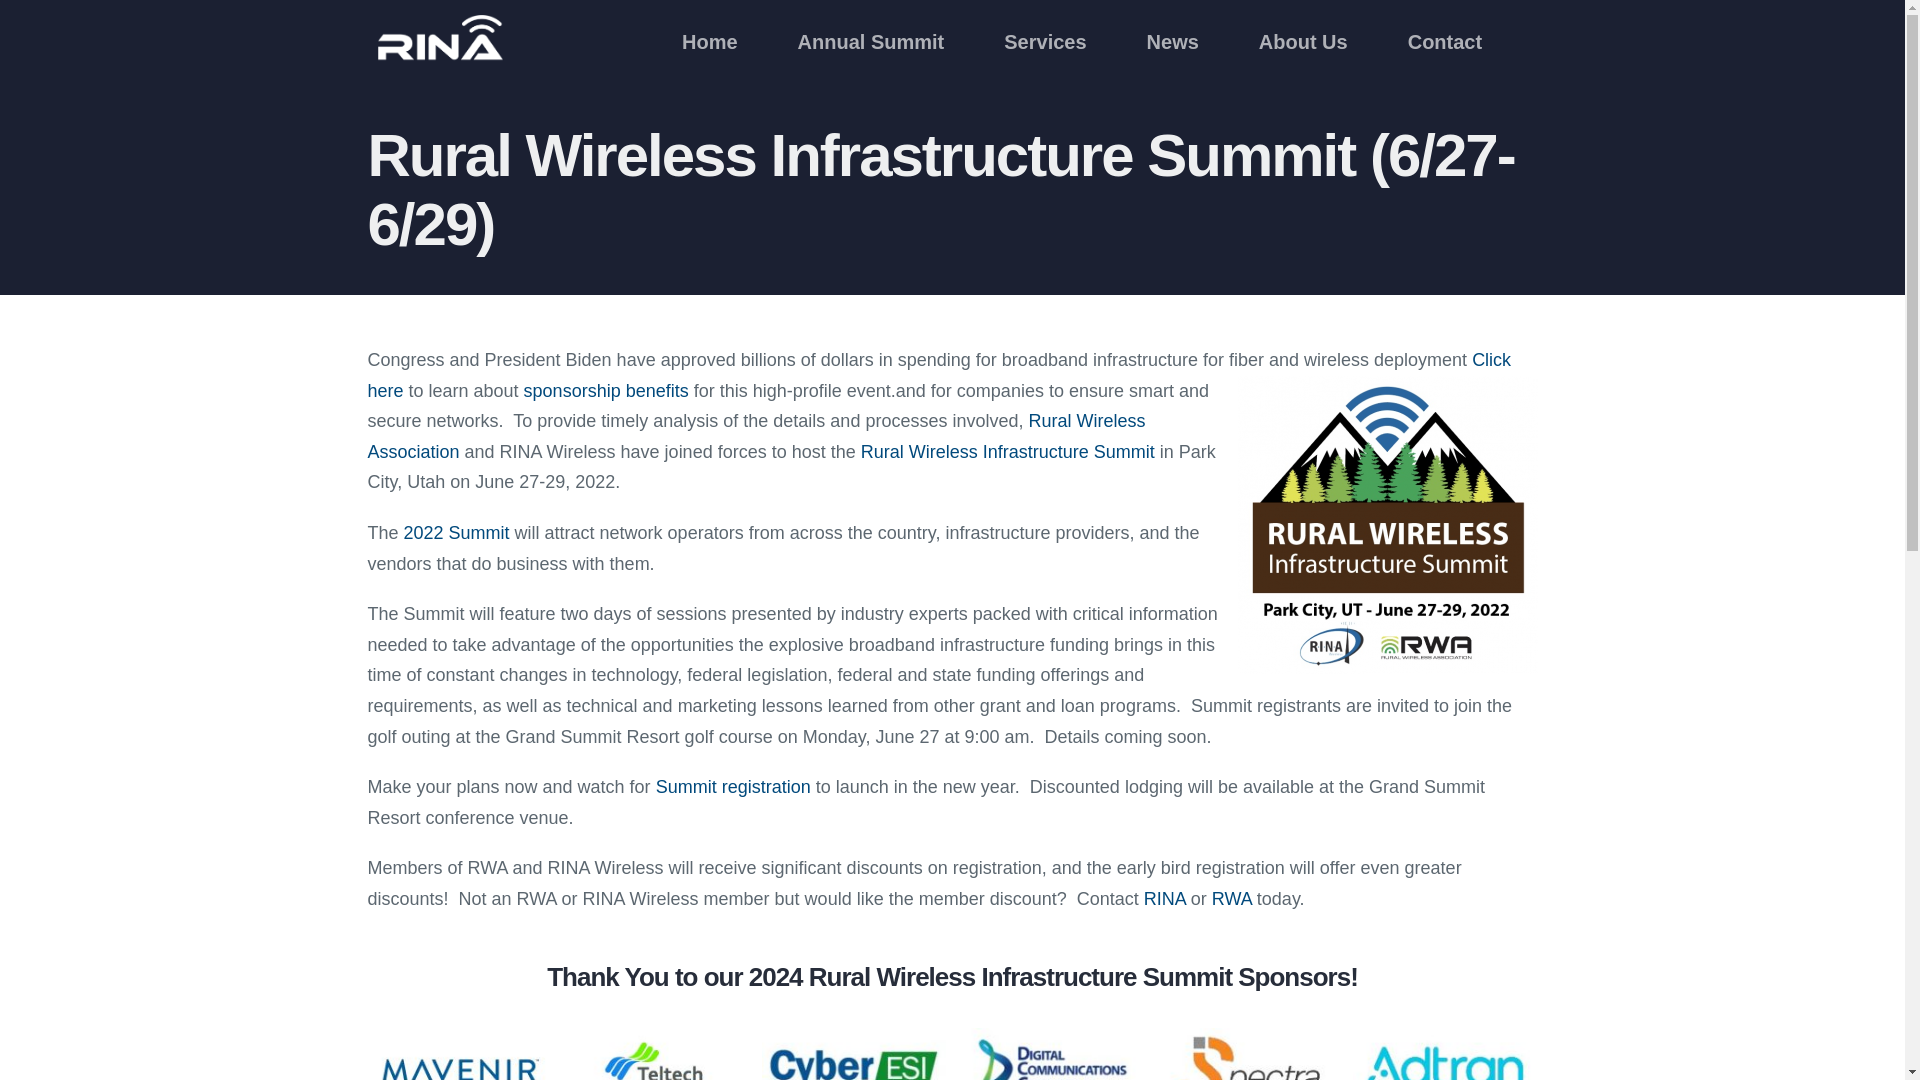 Image resolution: width=1920 pixels, height=1080 pixels. Describe the element at coordinates (1231, 898) in the screenshot. I see `RWA` at that location.